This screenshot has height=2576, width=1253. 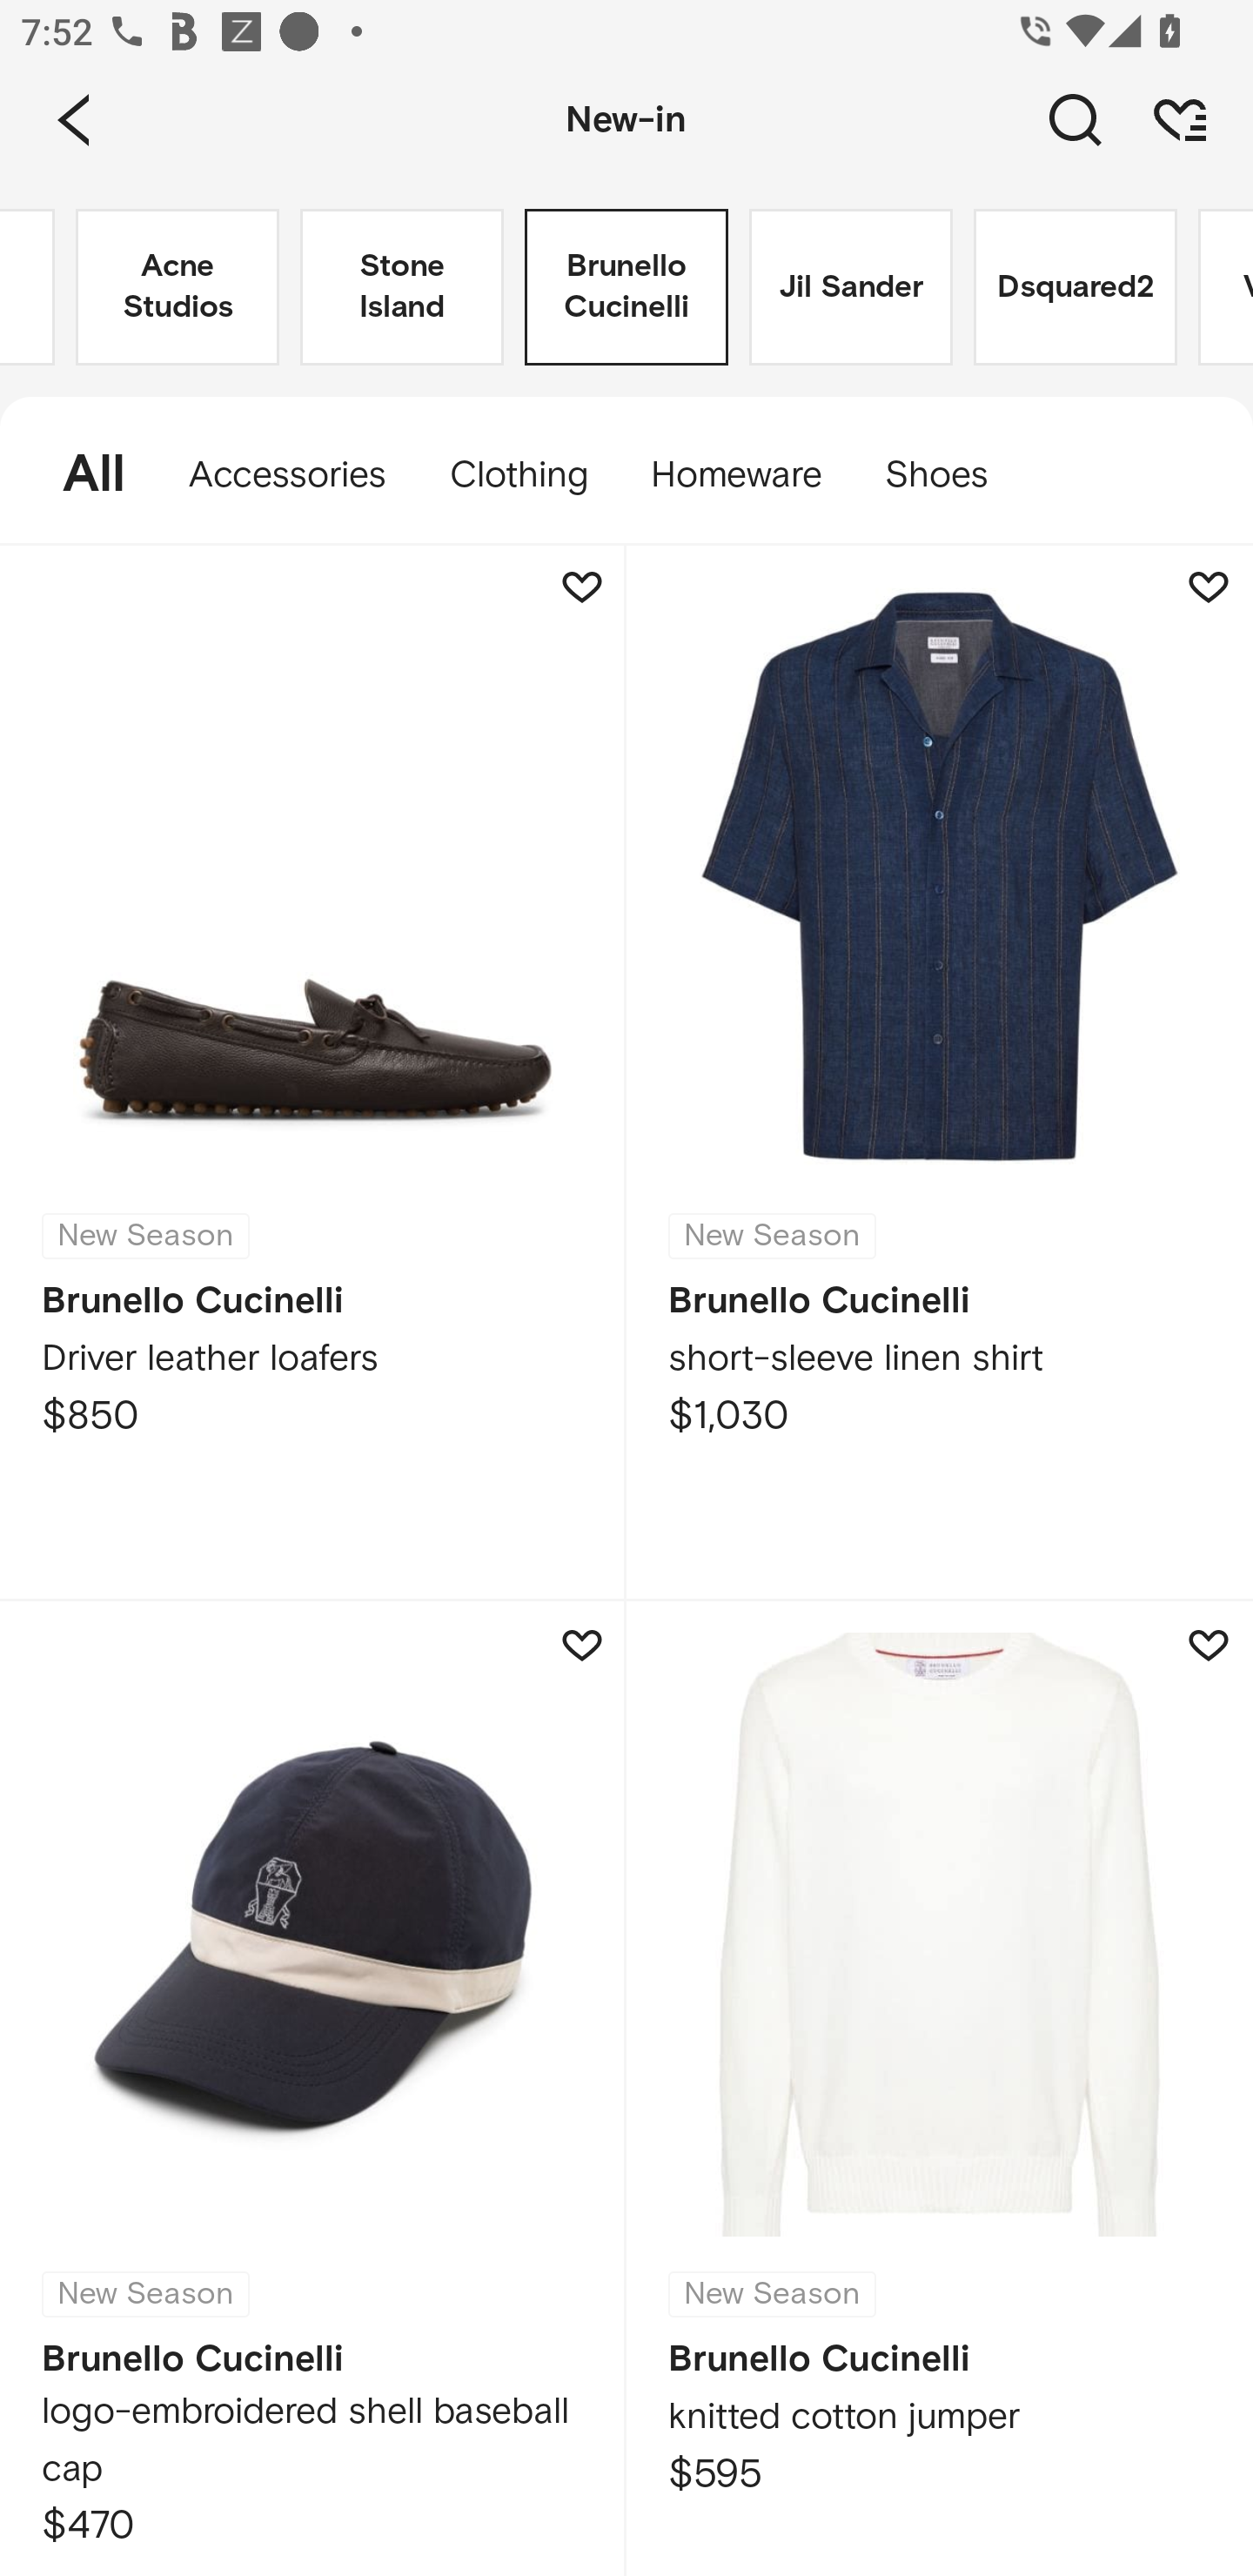 I want to click on Homeware, so click(x=736, y=475).